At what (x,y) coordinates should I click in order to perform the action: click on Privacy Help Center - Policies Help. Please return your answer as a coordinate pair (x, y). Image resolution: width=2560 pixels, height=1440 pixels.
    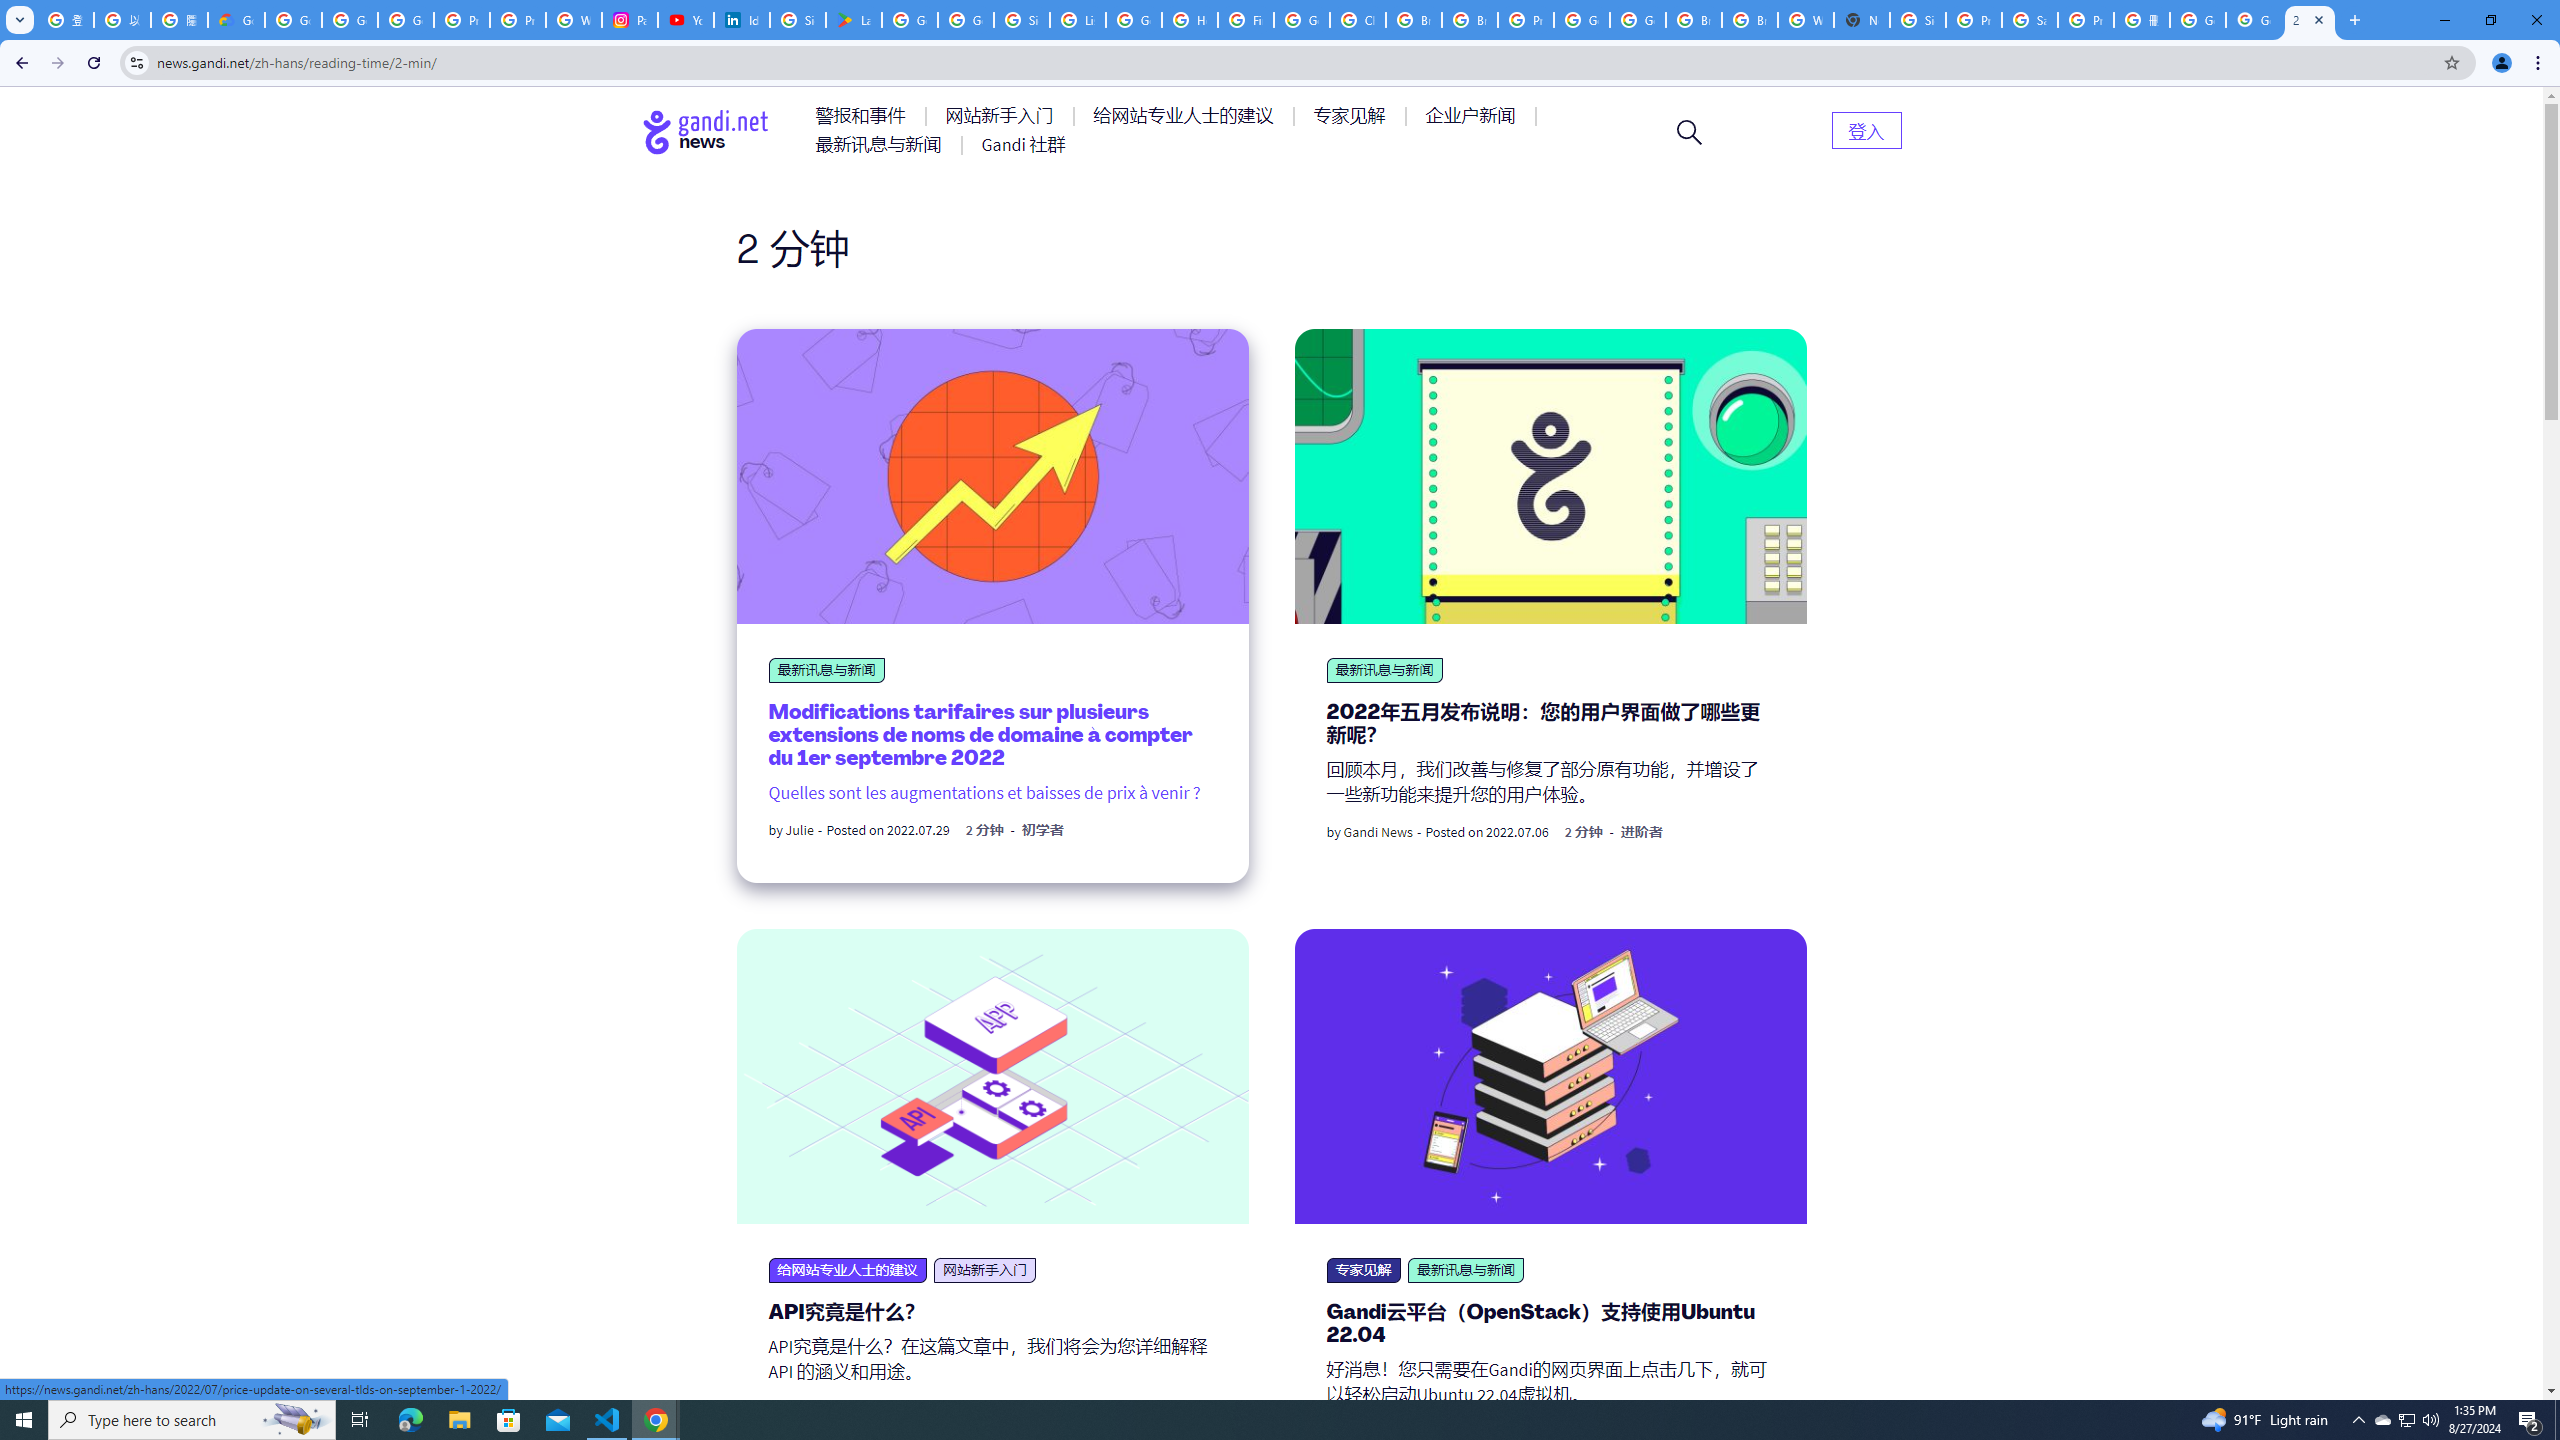
    Looking at the image, I should click on (518, 20).